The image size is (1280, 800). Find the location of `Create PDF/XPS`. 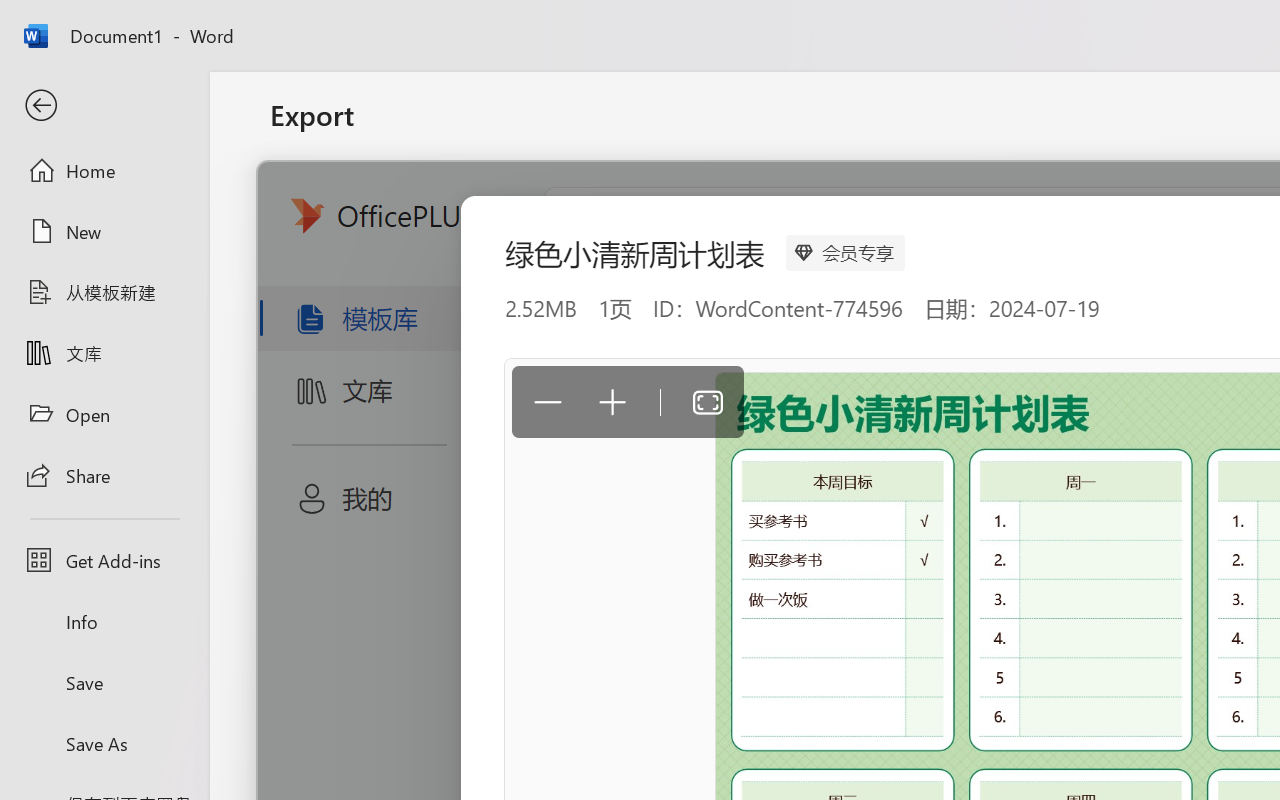

Create PDF/XPS is located at coordinates (858, 400).